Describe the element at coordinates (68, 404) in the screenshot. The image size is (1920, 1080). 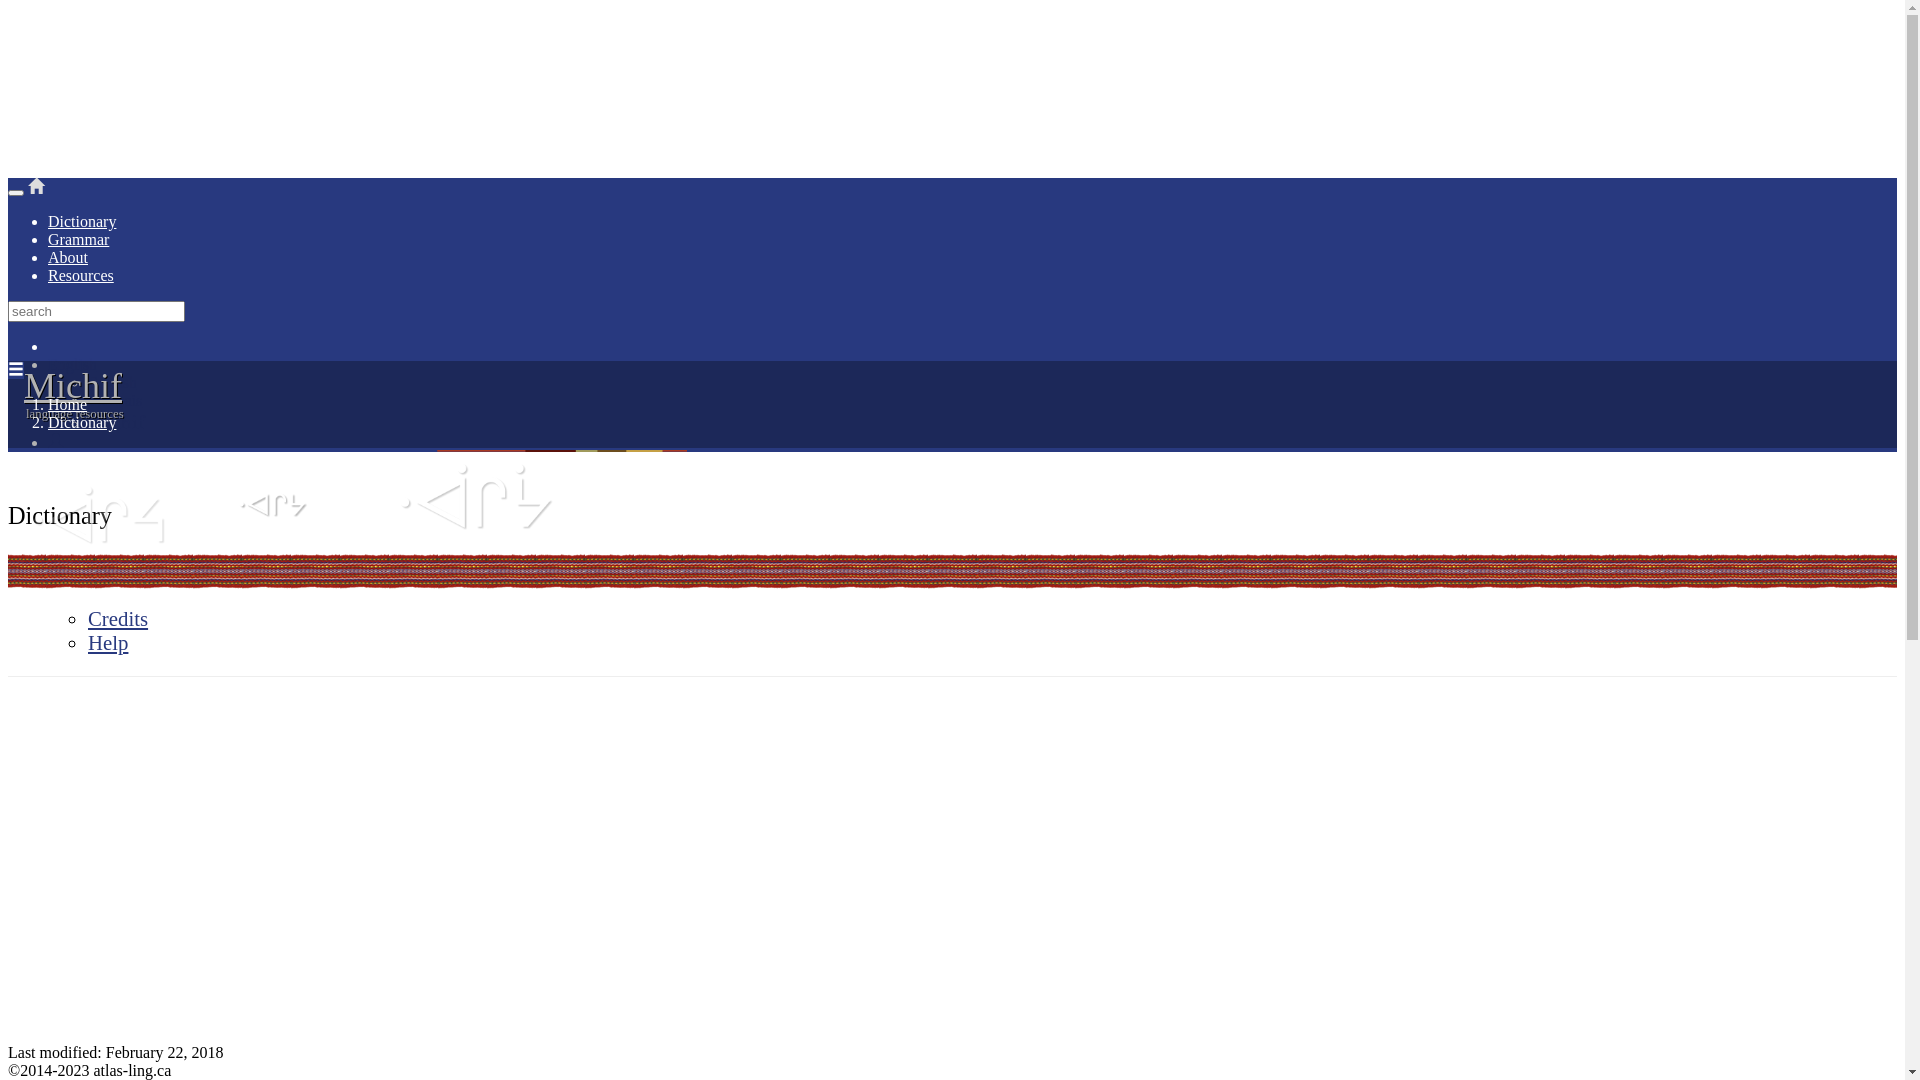
I see `Home` at that location.